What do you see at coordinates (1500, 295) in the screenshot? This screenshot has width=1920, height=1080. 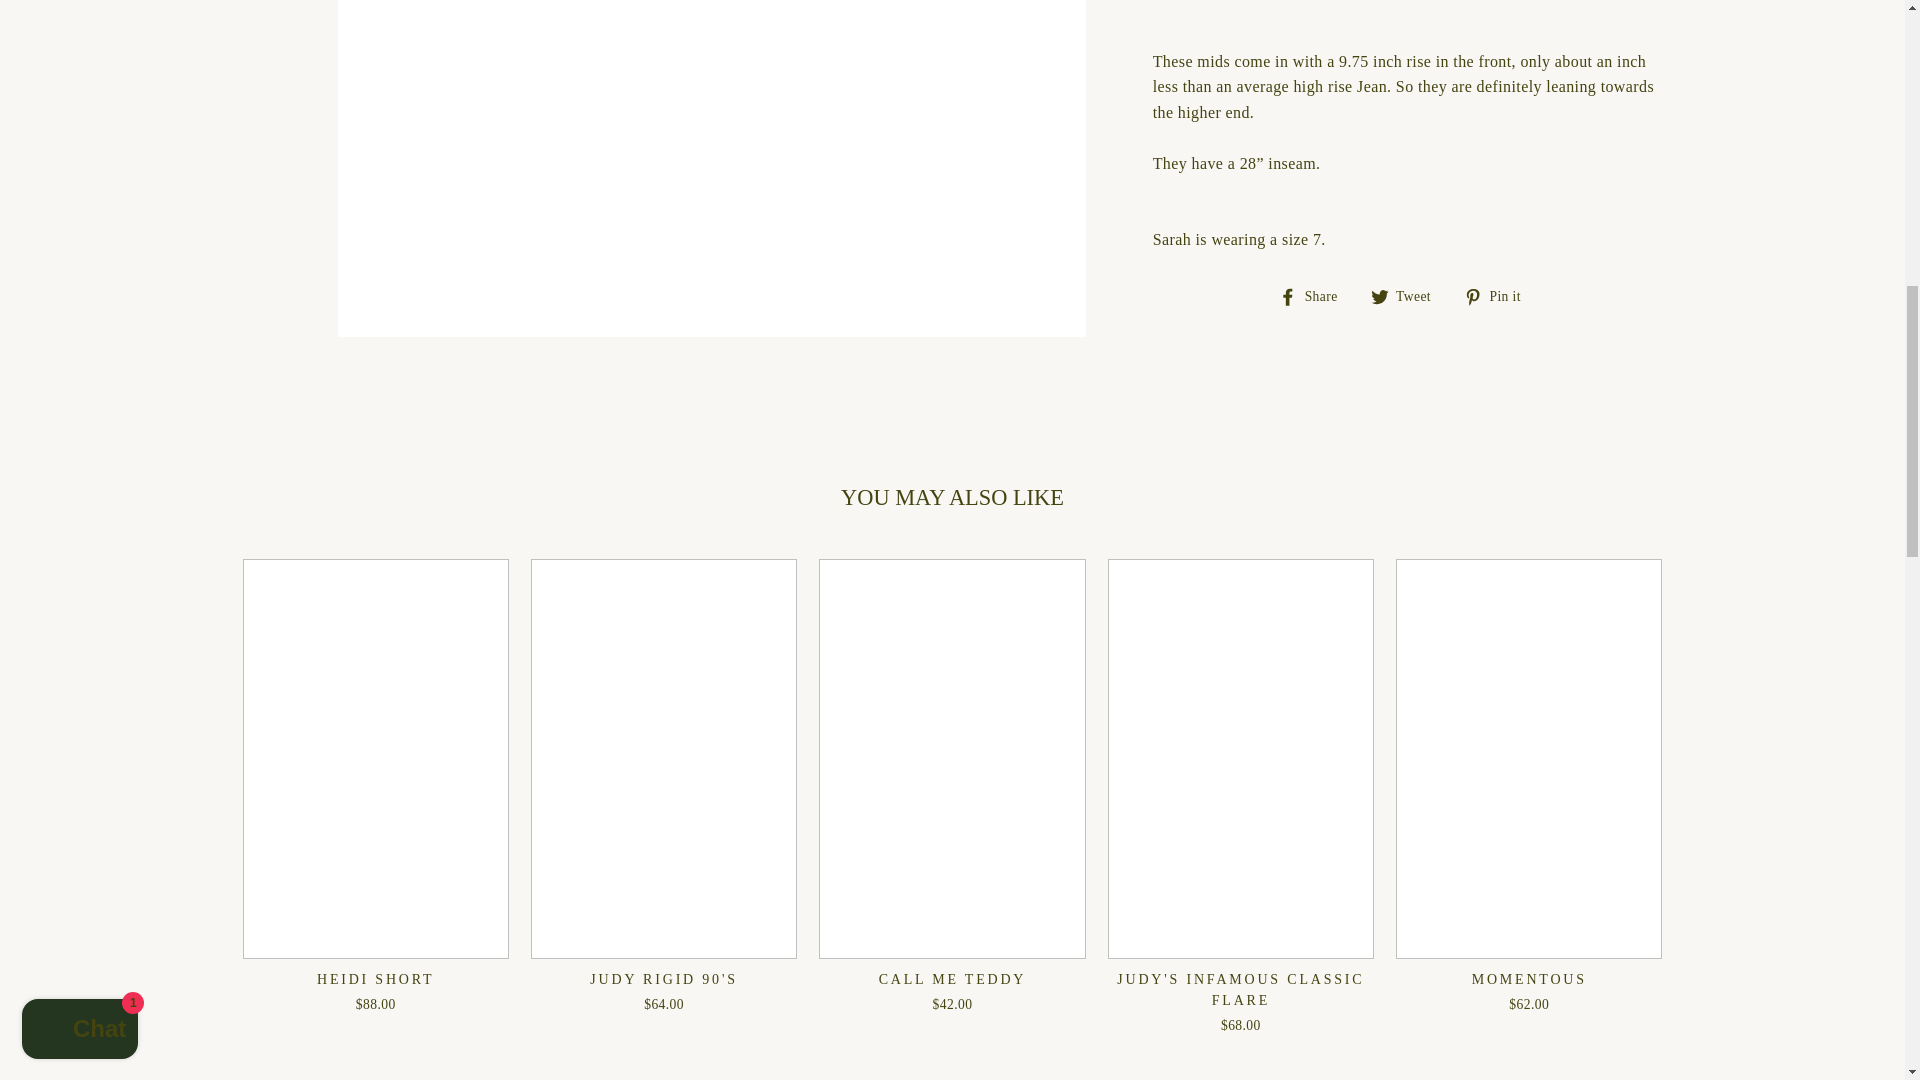 I see `Pin on Pinterest` at bounding box center [1500, 295].